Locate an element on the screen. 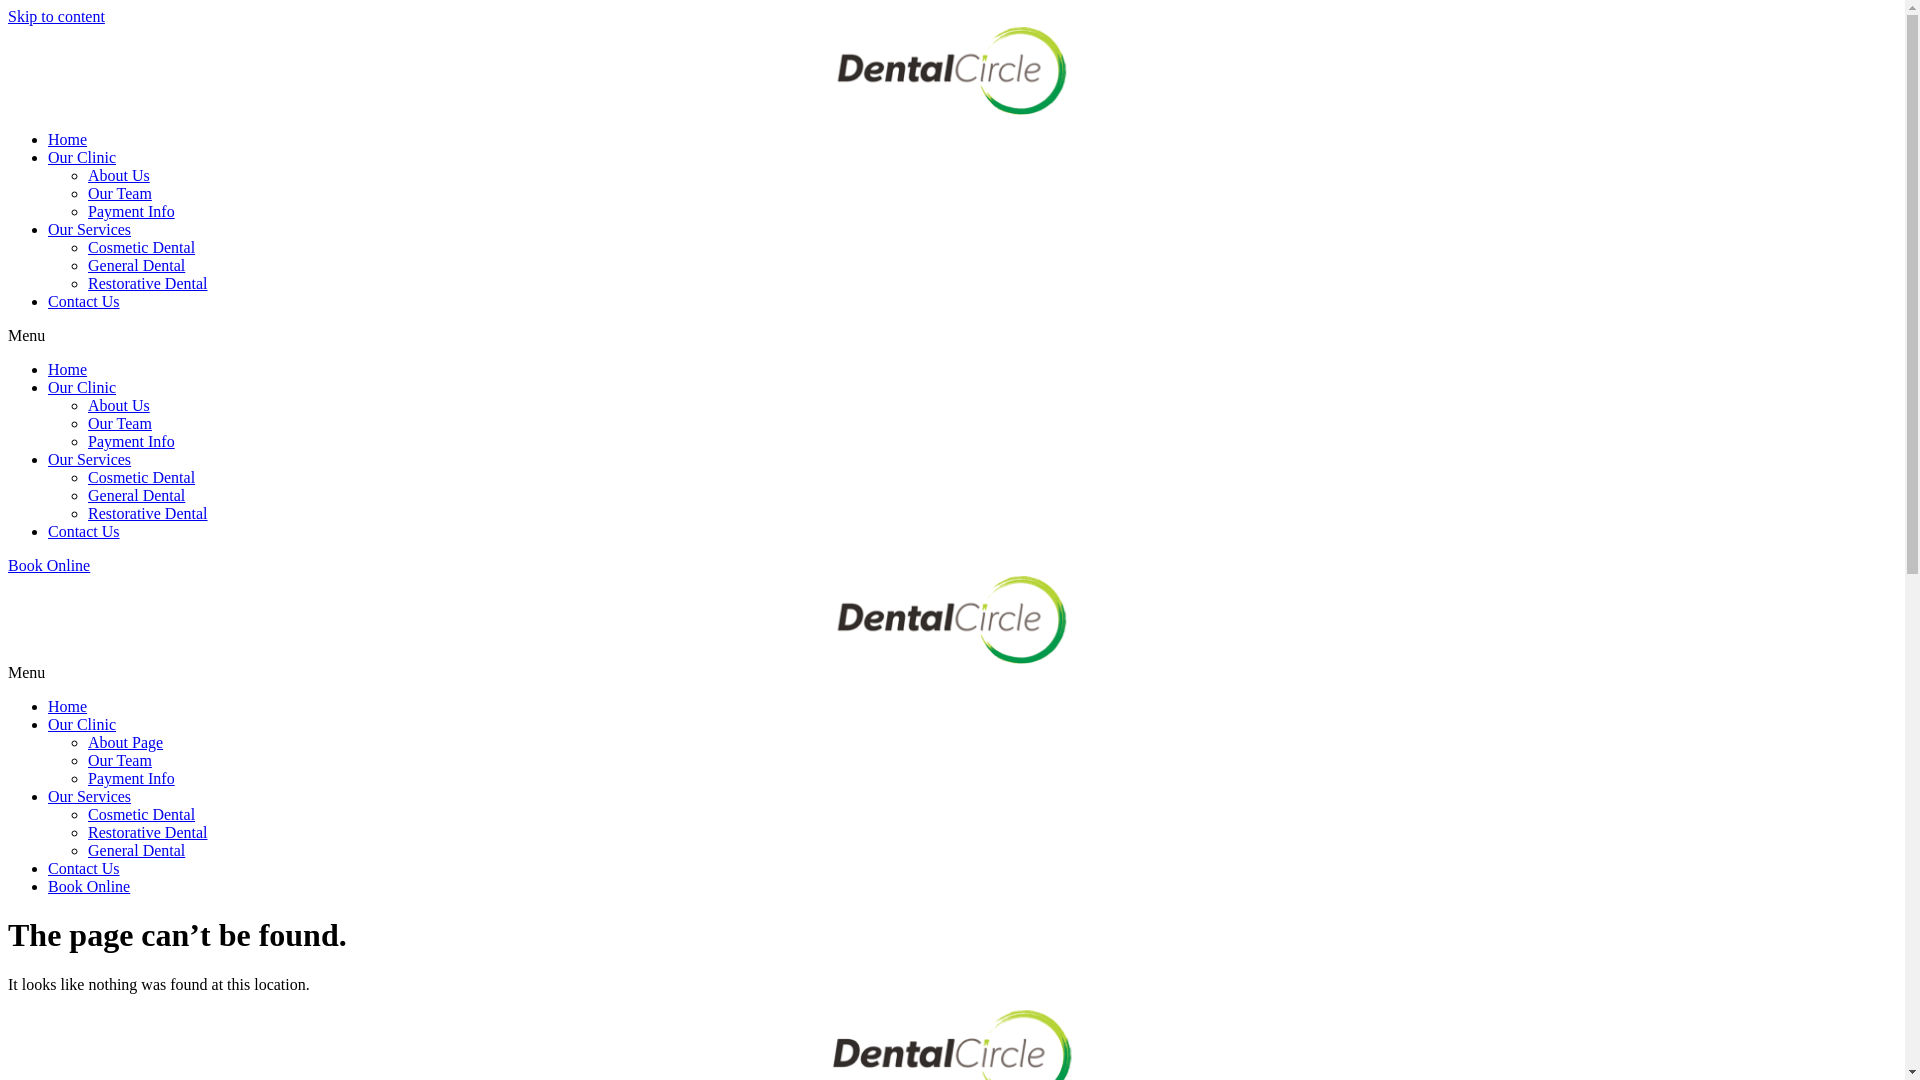 The width and height of the screenshot is (1920, 1080). General Dental is located at coordinates (136, 850).